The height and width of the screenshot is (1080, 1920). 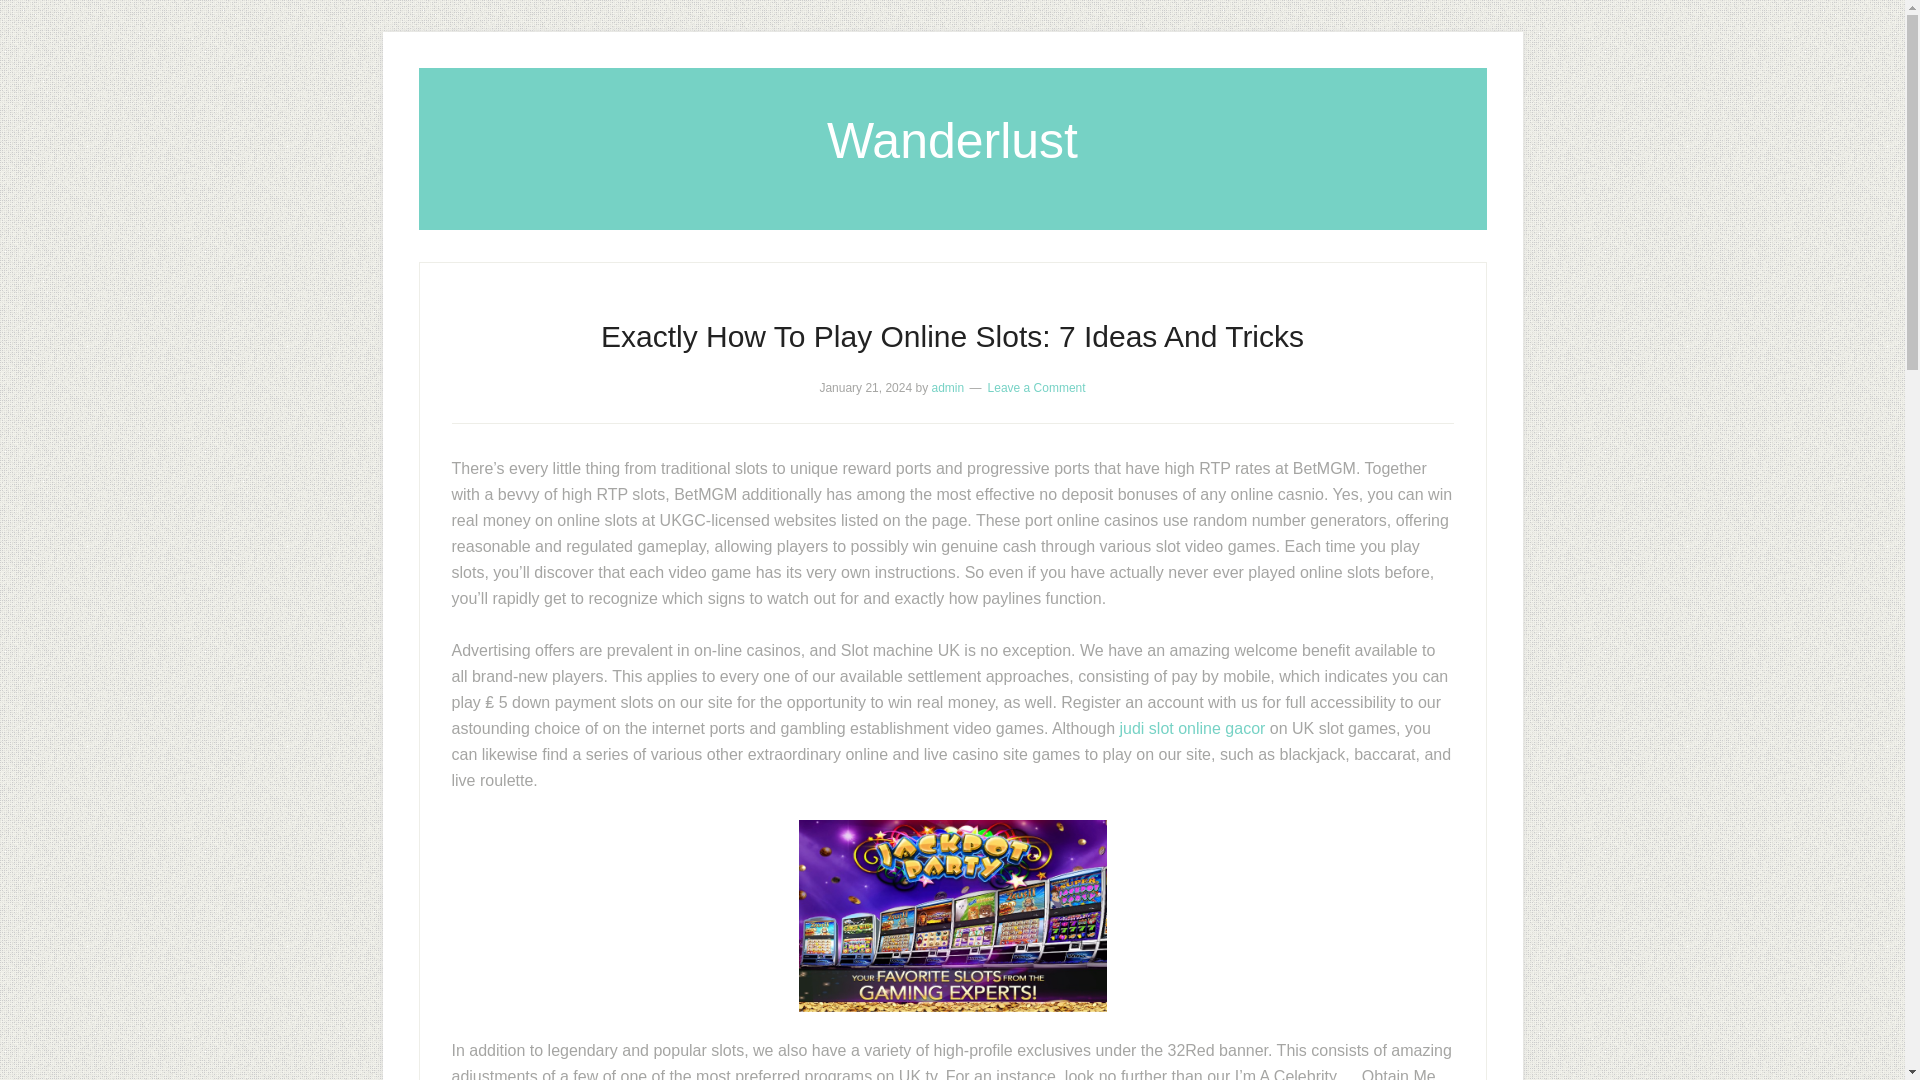 What do you see at coordinates (948, 388) in the screenshot?
I see `admin` at bounding box center [948, 388].